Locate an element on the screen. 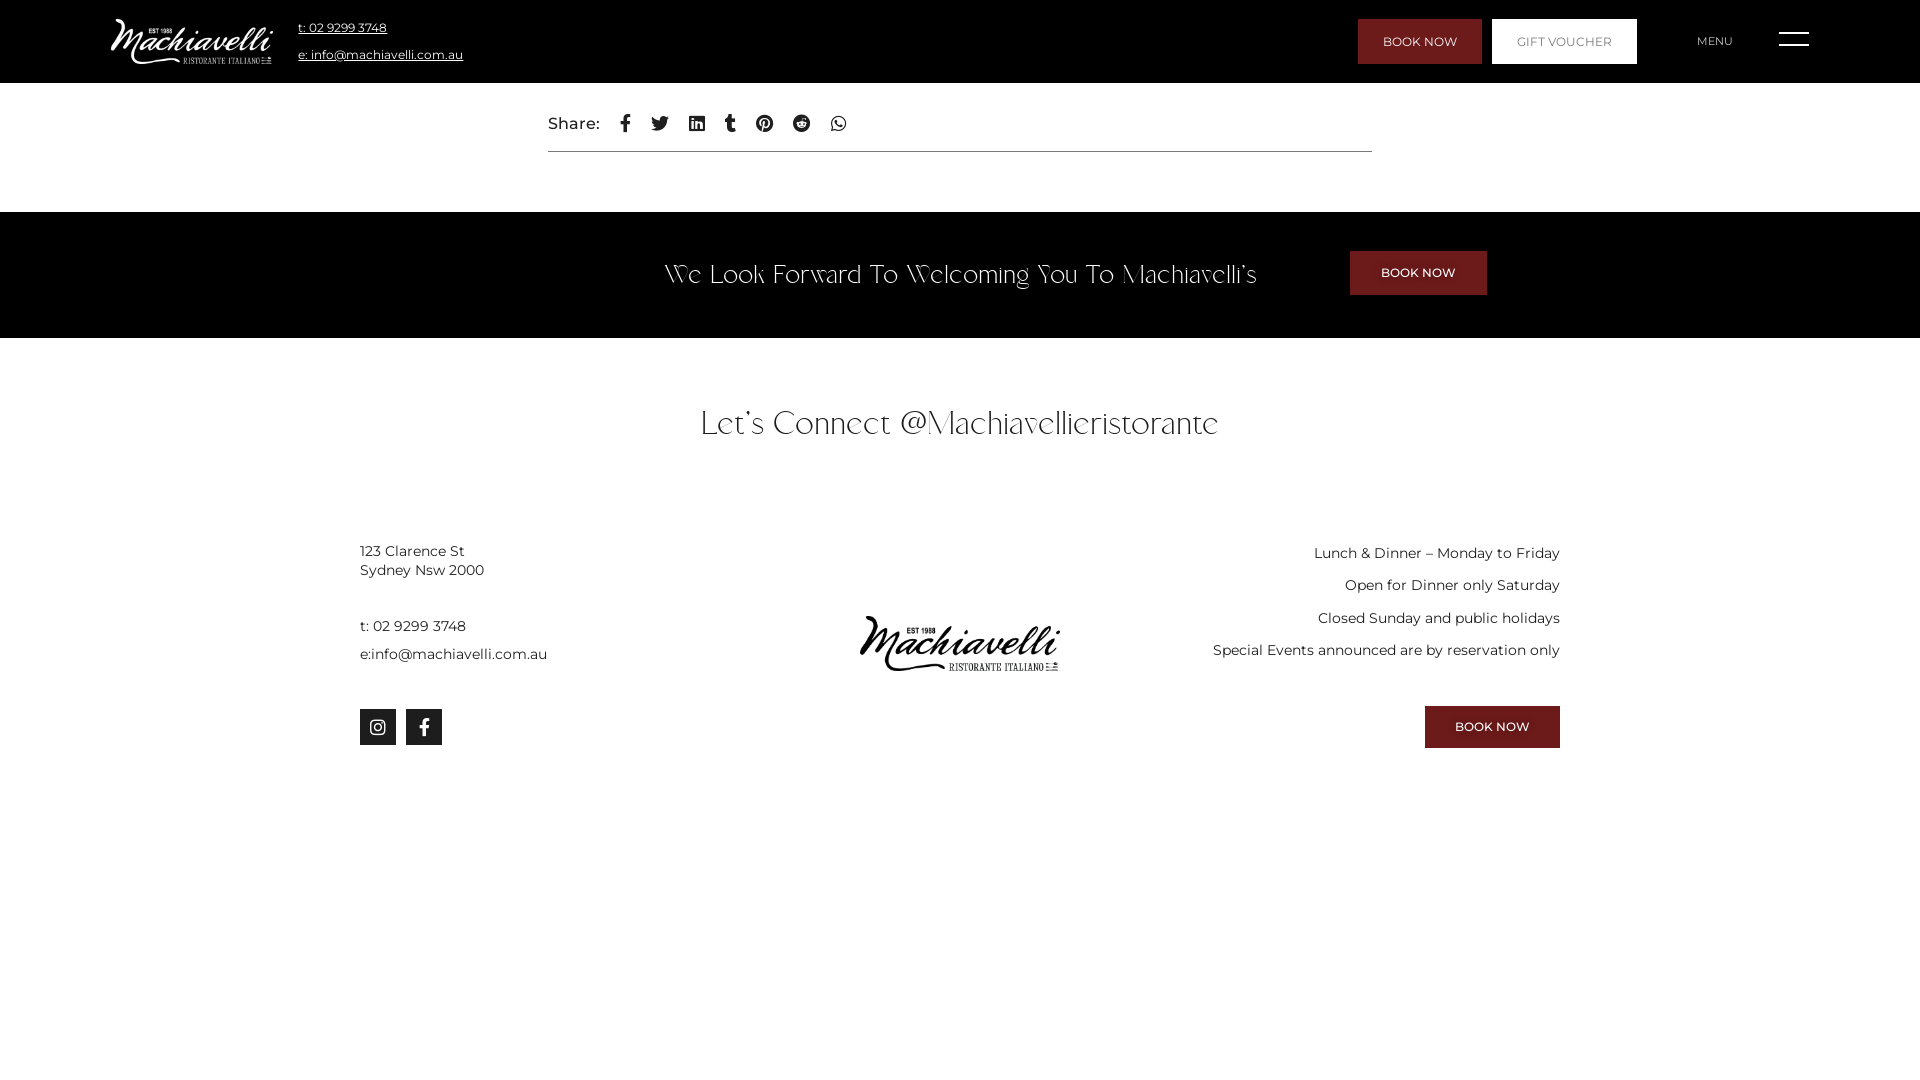  t: 02 9299 3748 is located at coordinates (342, 28).